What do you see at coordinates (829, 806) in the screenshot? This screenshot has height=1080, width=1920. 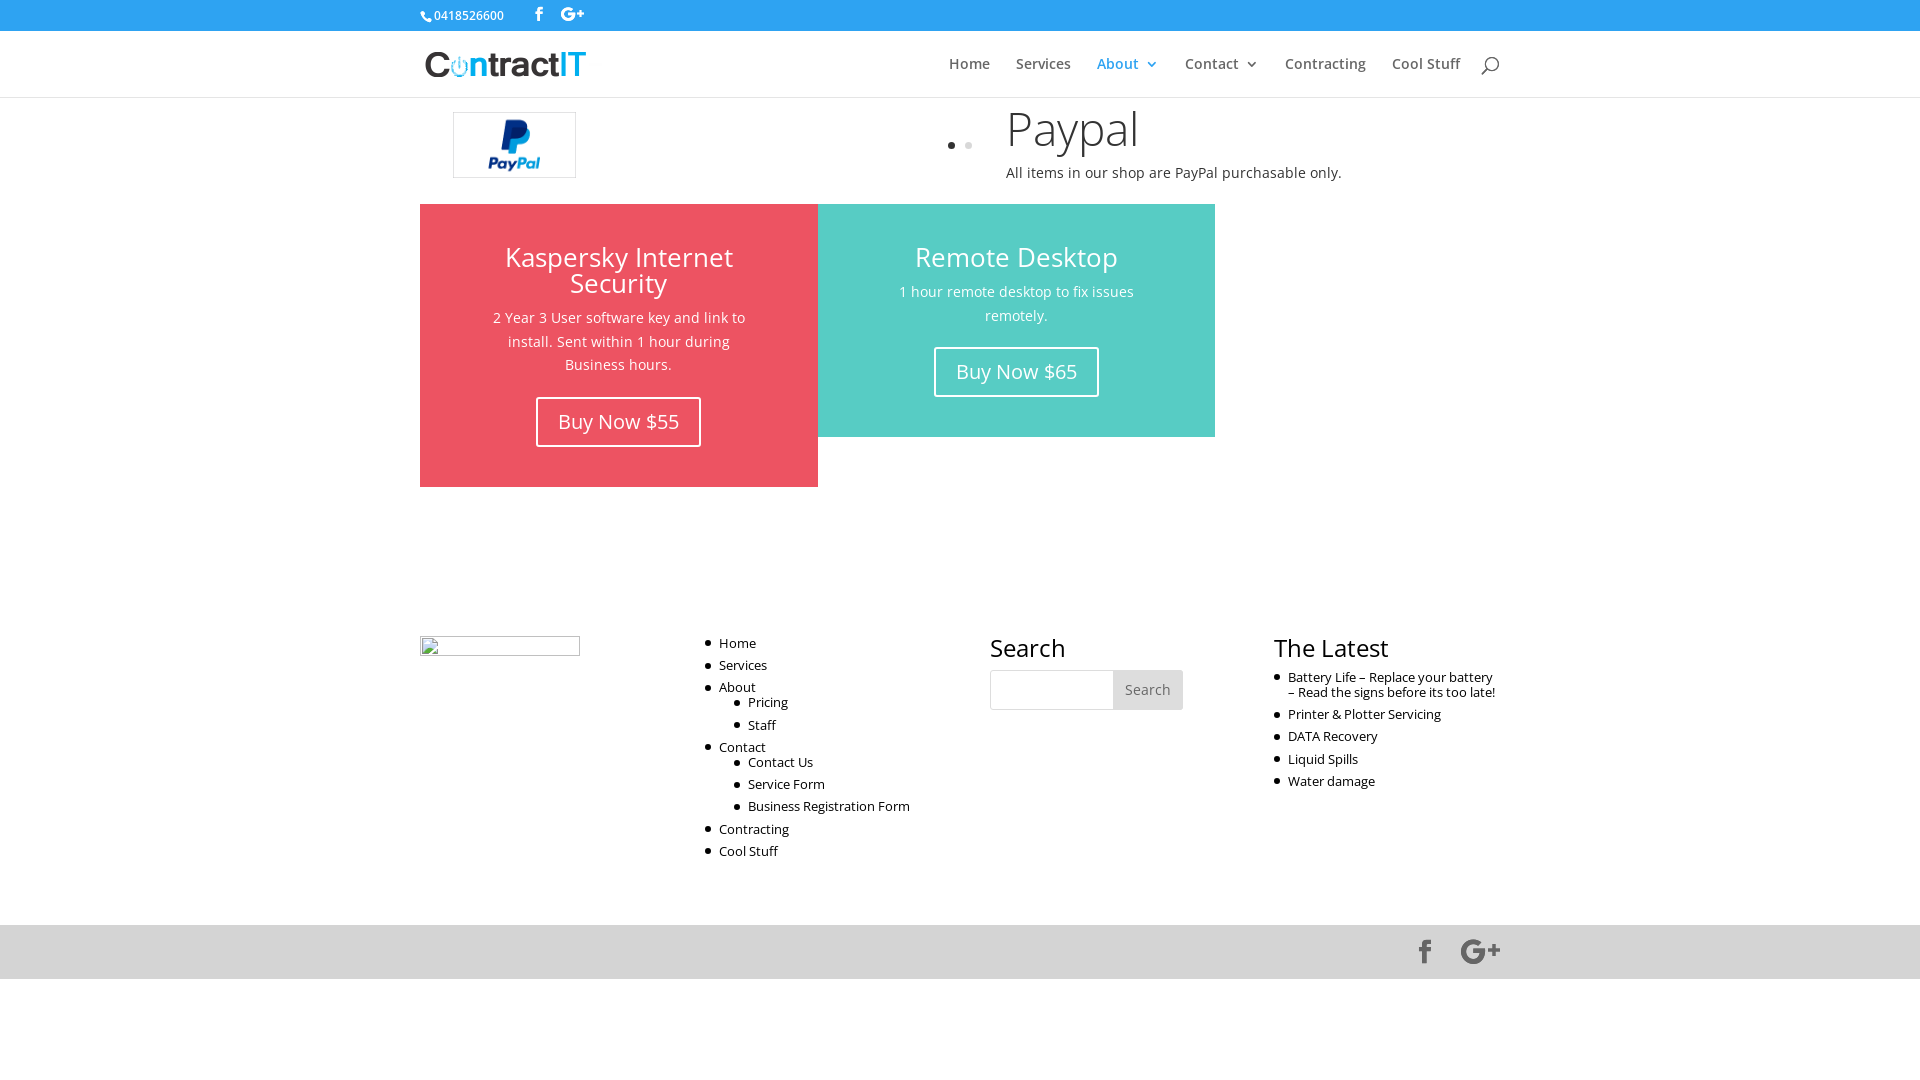 I see `Business Registration Form` at bounding box center [829, 806].